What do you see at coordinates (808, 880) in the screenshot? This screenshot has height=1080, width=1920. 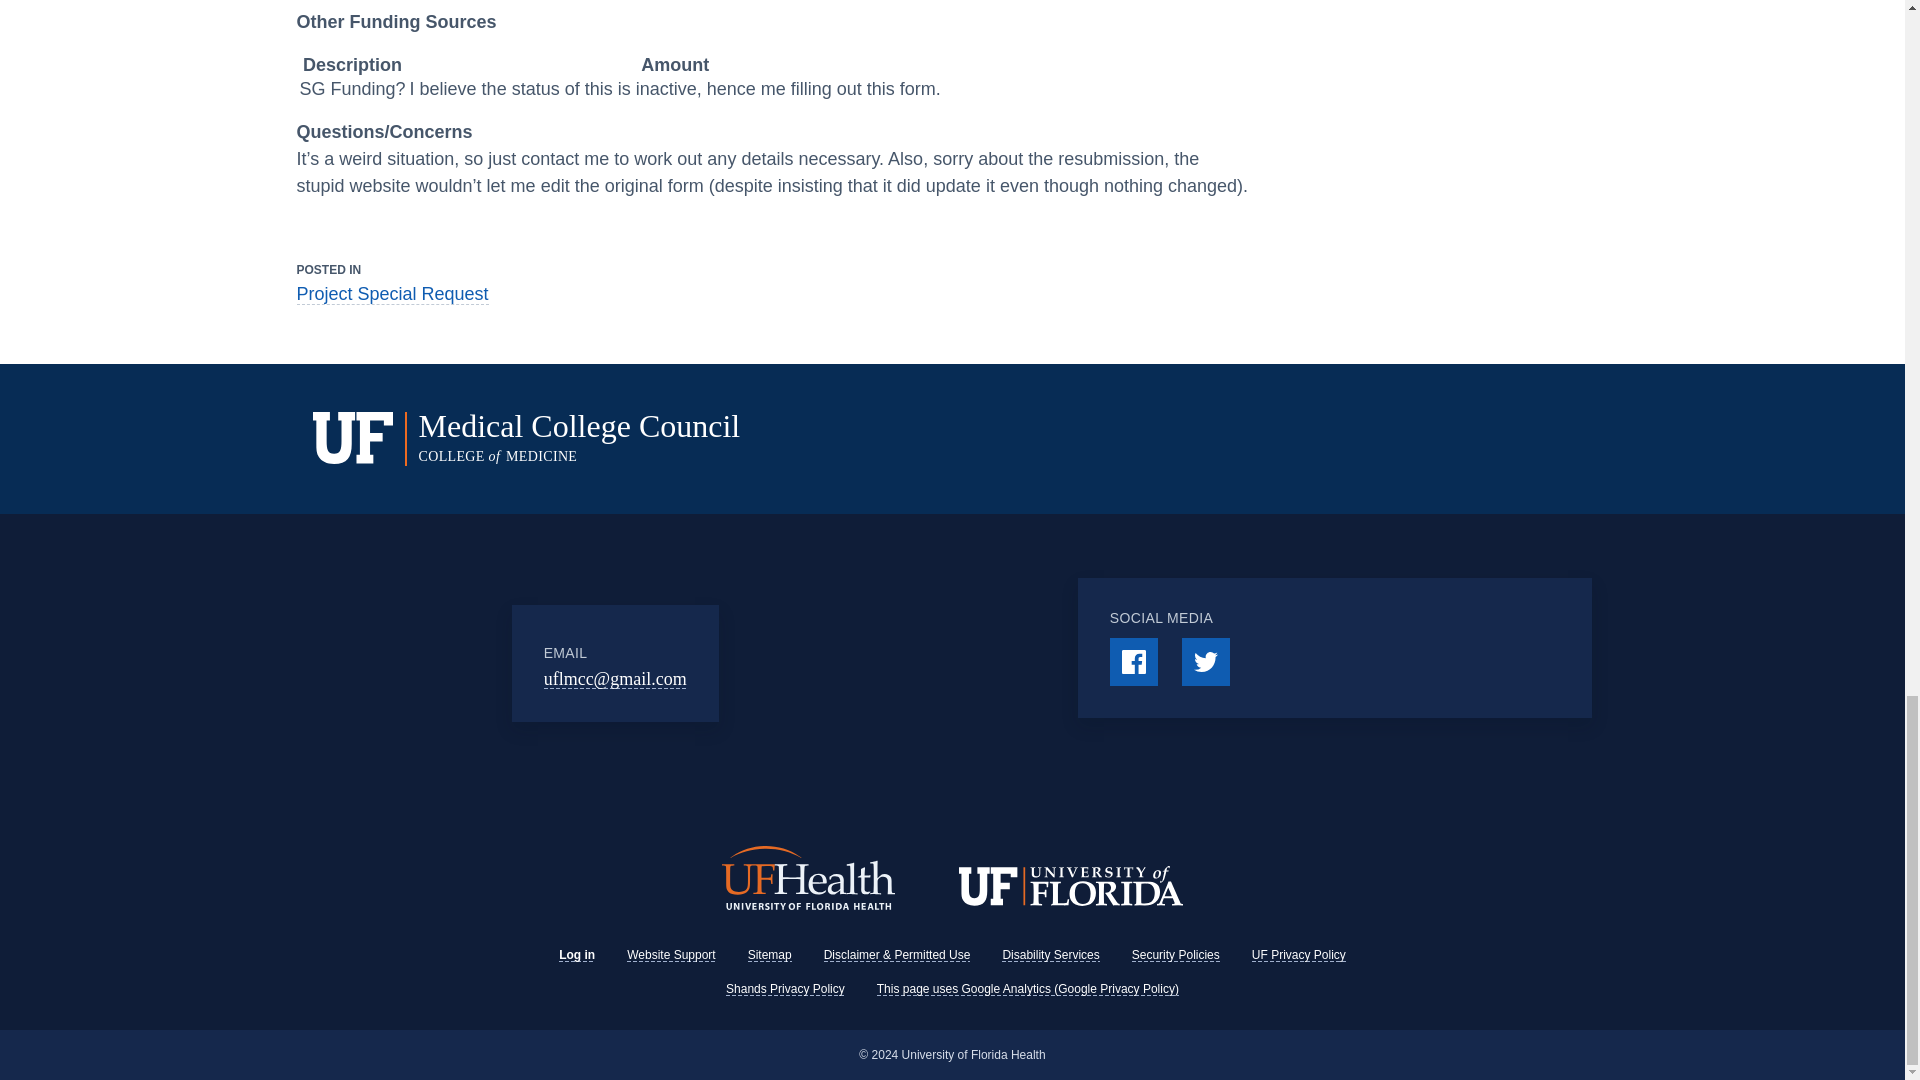 I see `University of Florida Health - Home` at bounding box center [808, 880].